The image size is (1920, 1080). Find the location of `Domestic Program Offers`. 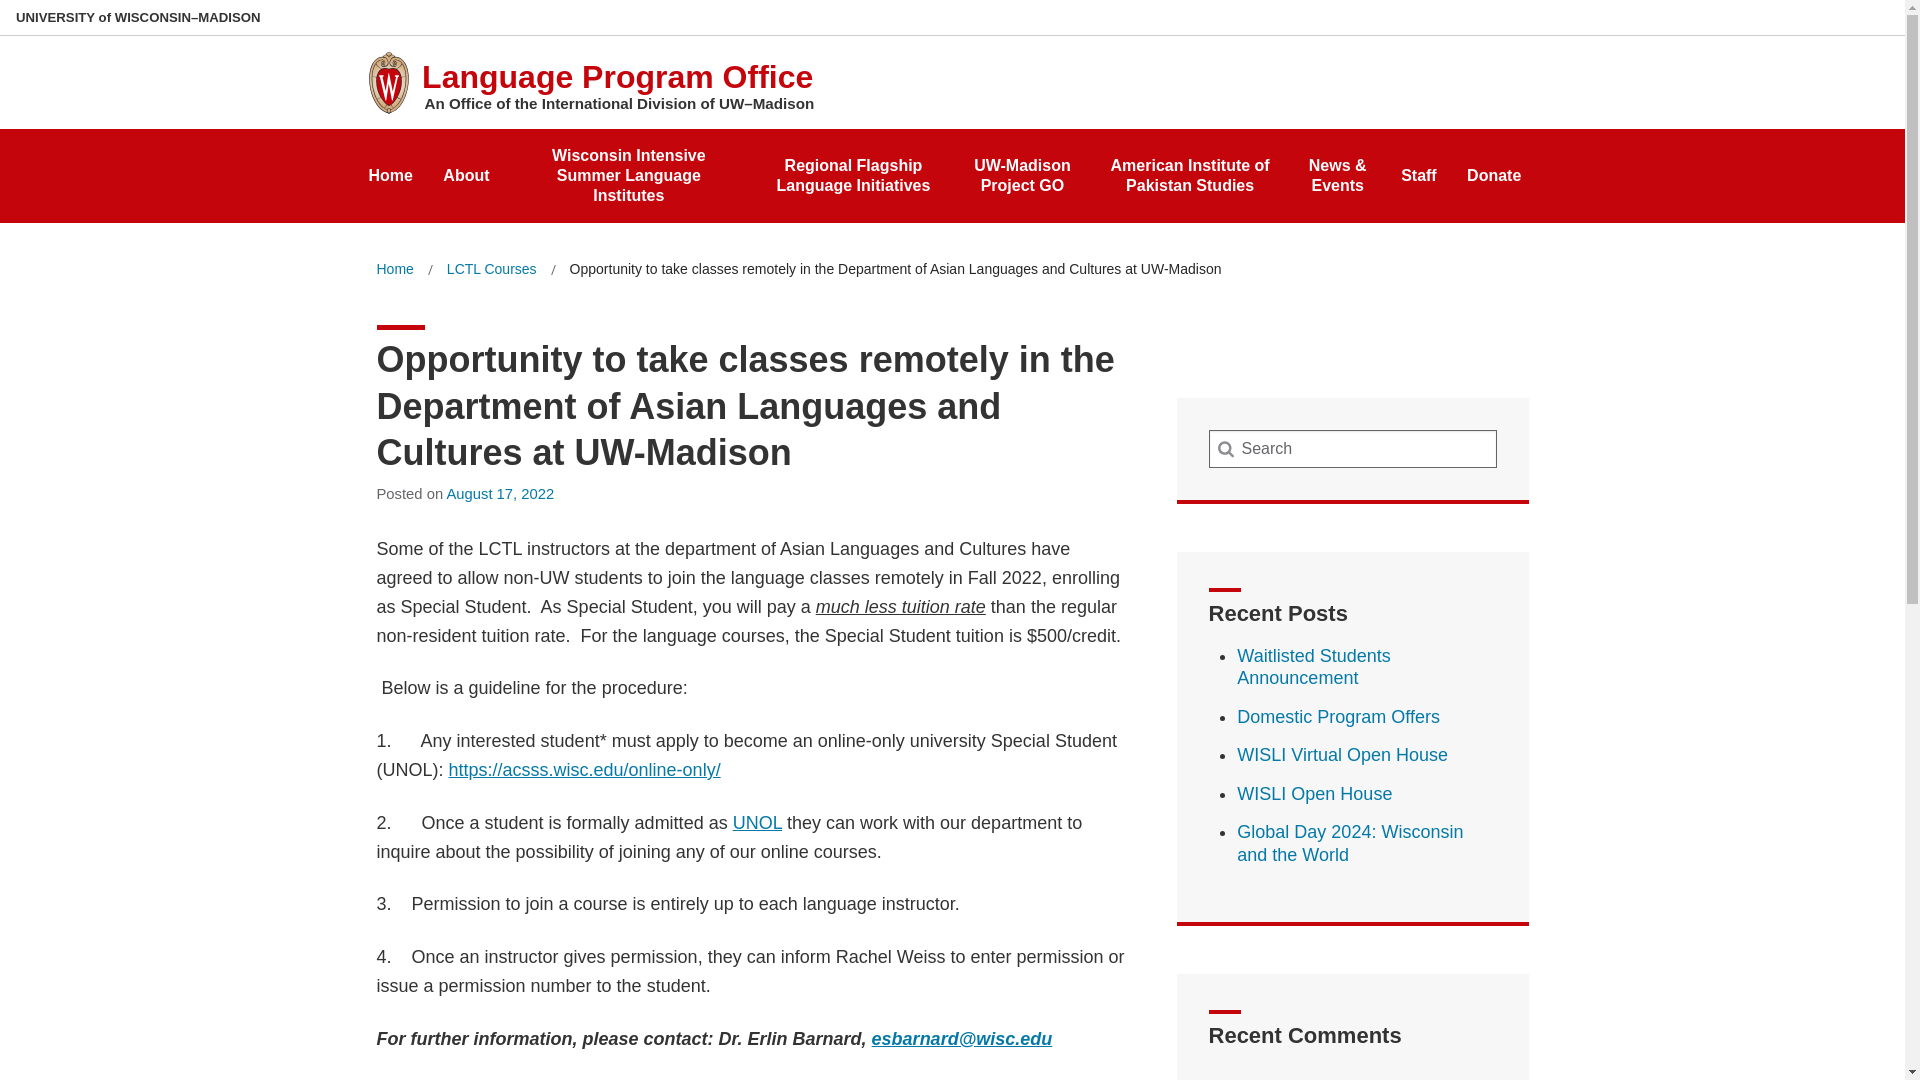

Domestic Program Offers is located at coordinates (1338, 716).